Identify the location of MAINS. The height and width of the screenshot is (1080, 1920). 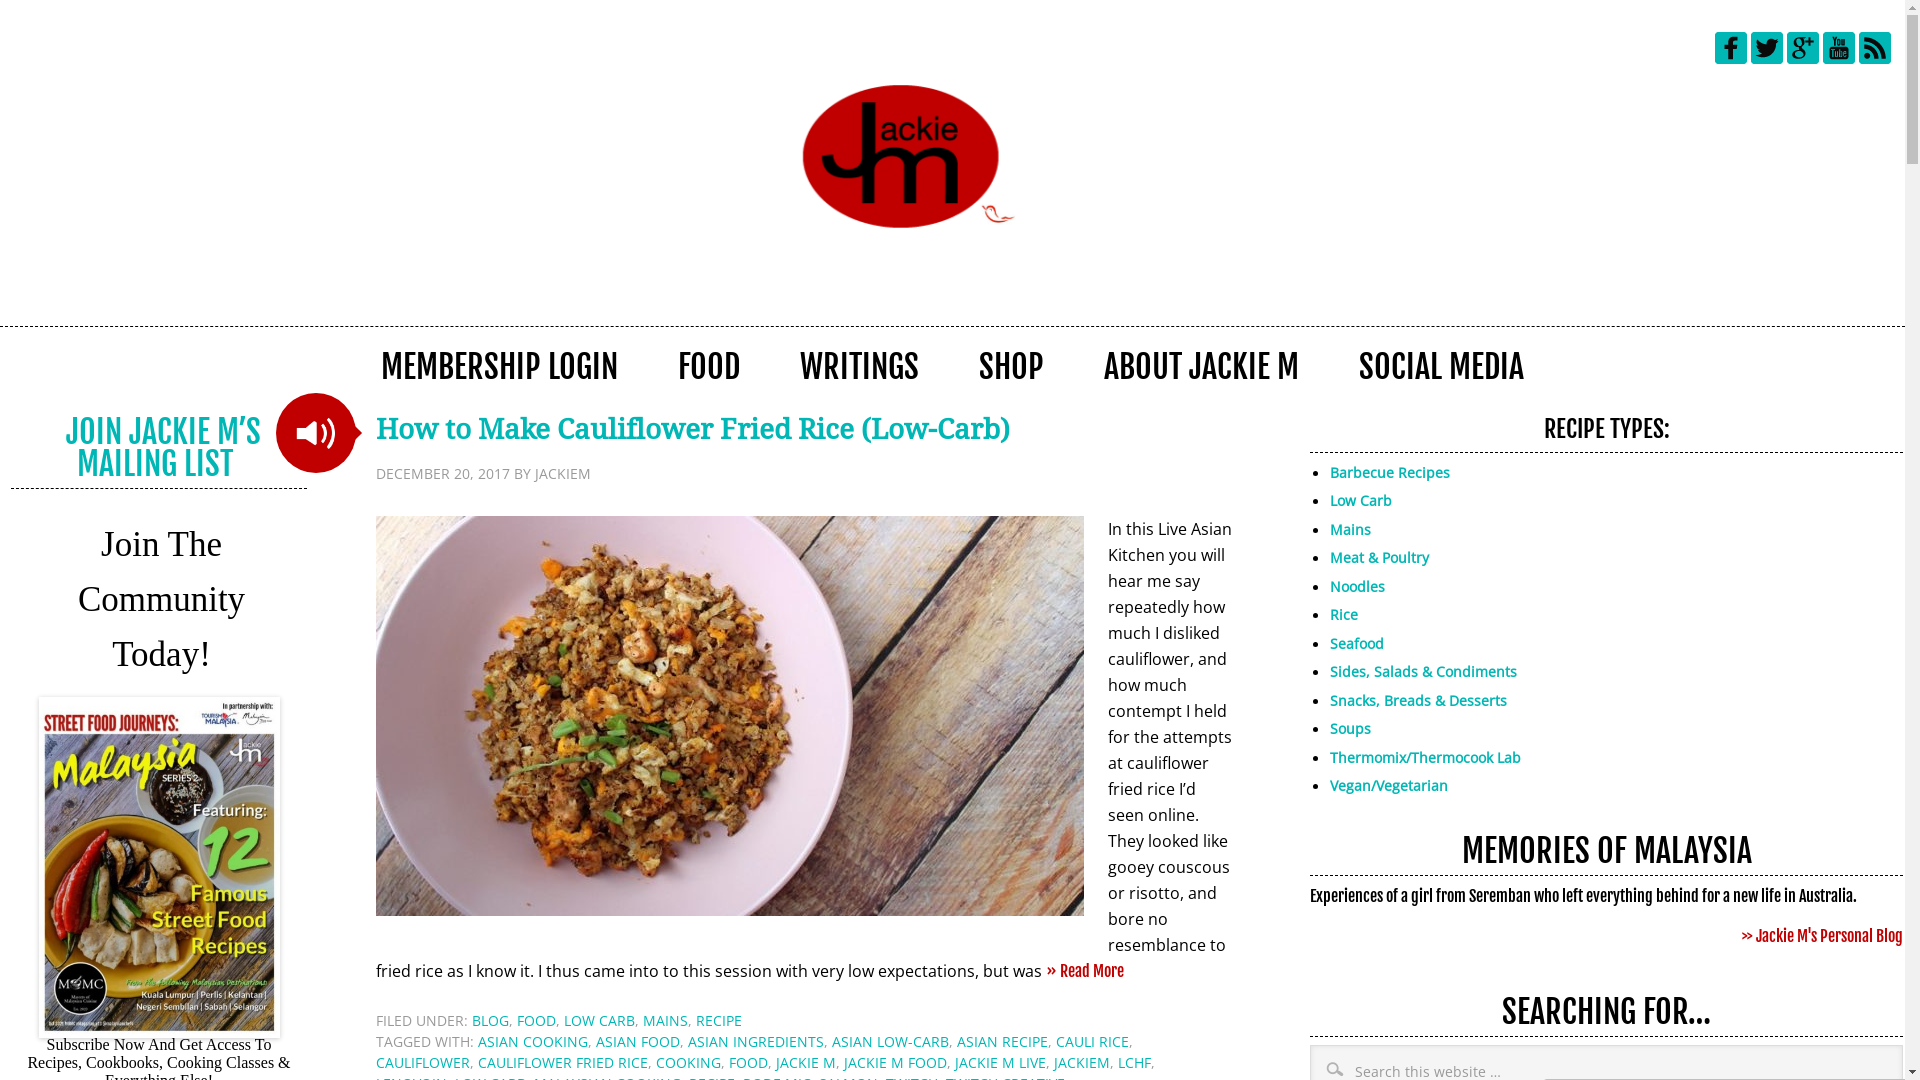
(666, 1020).